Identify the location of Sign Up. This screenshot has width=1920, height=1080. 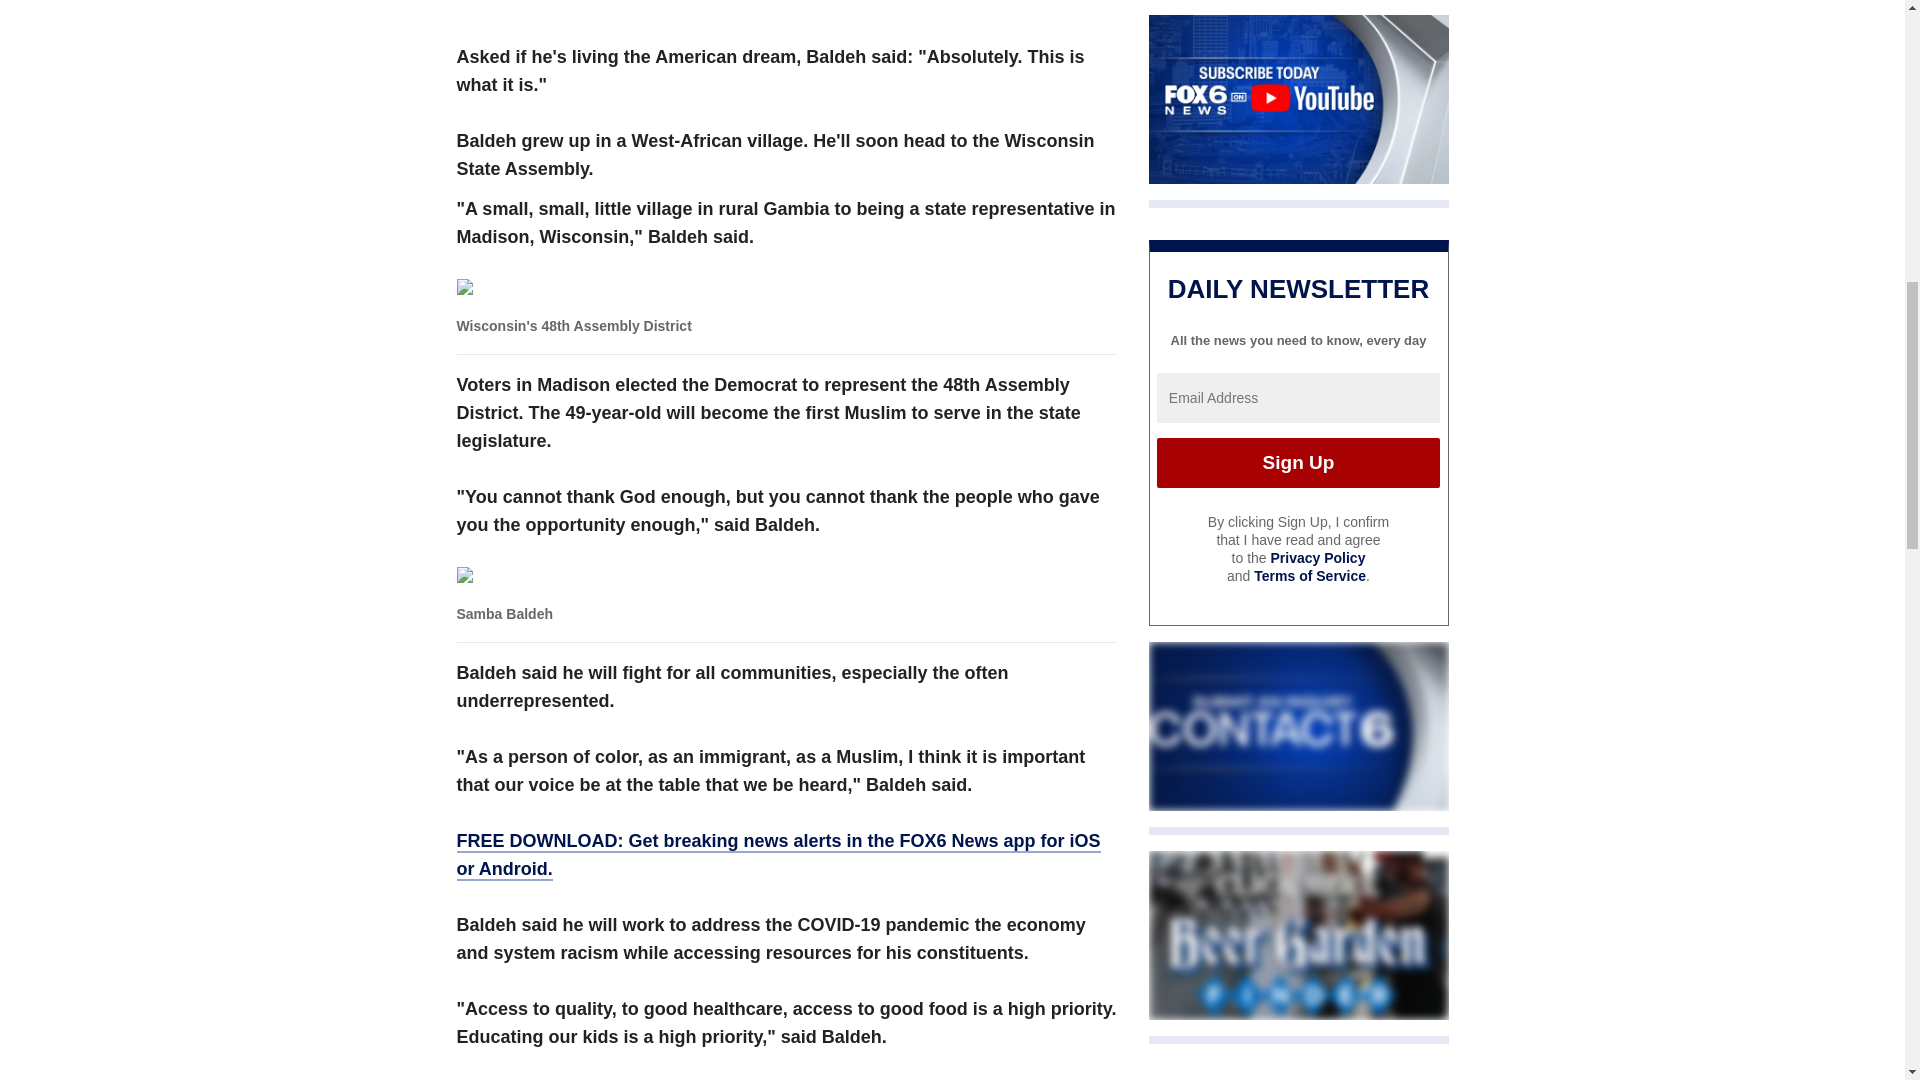
(1298, 463).